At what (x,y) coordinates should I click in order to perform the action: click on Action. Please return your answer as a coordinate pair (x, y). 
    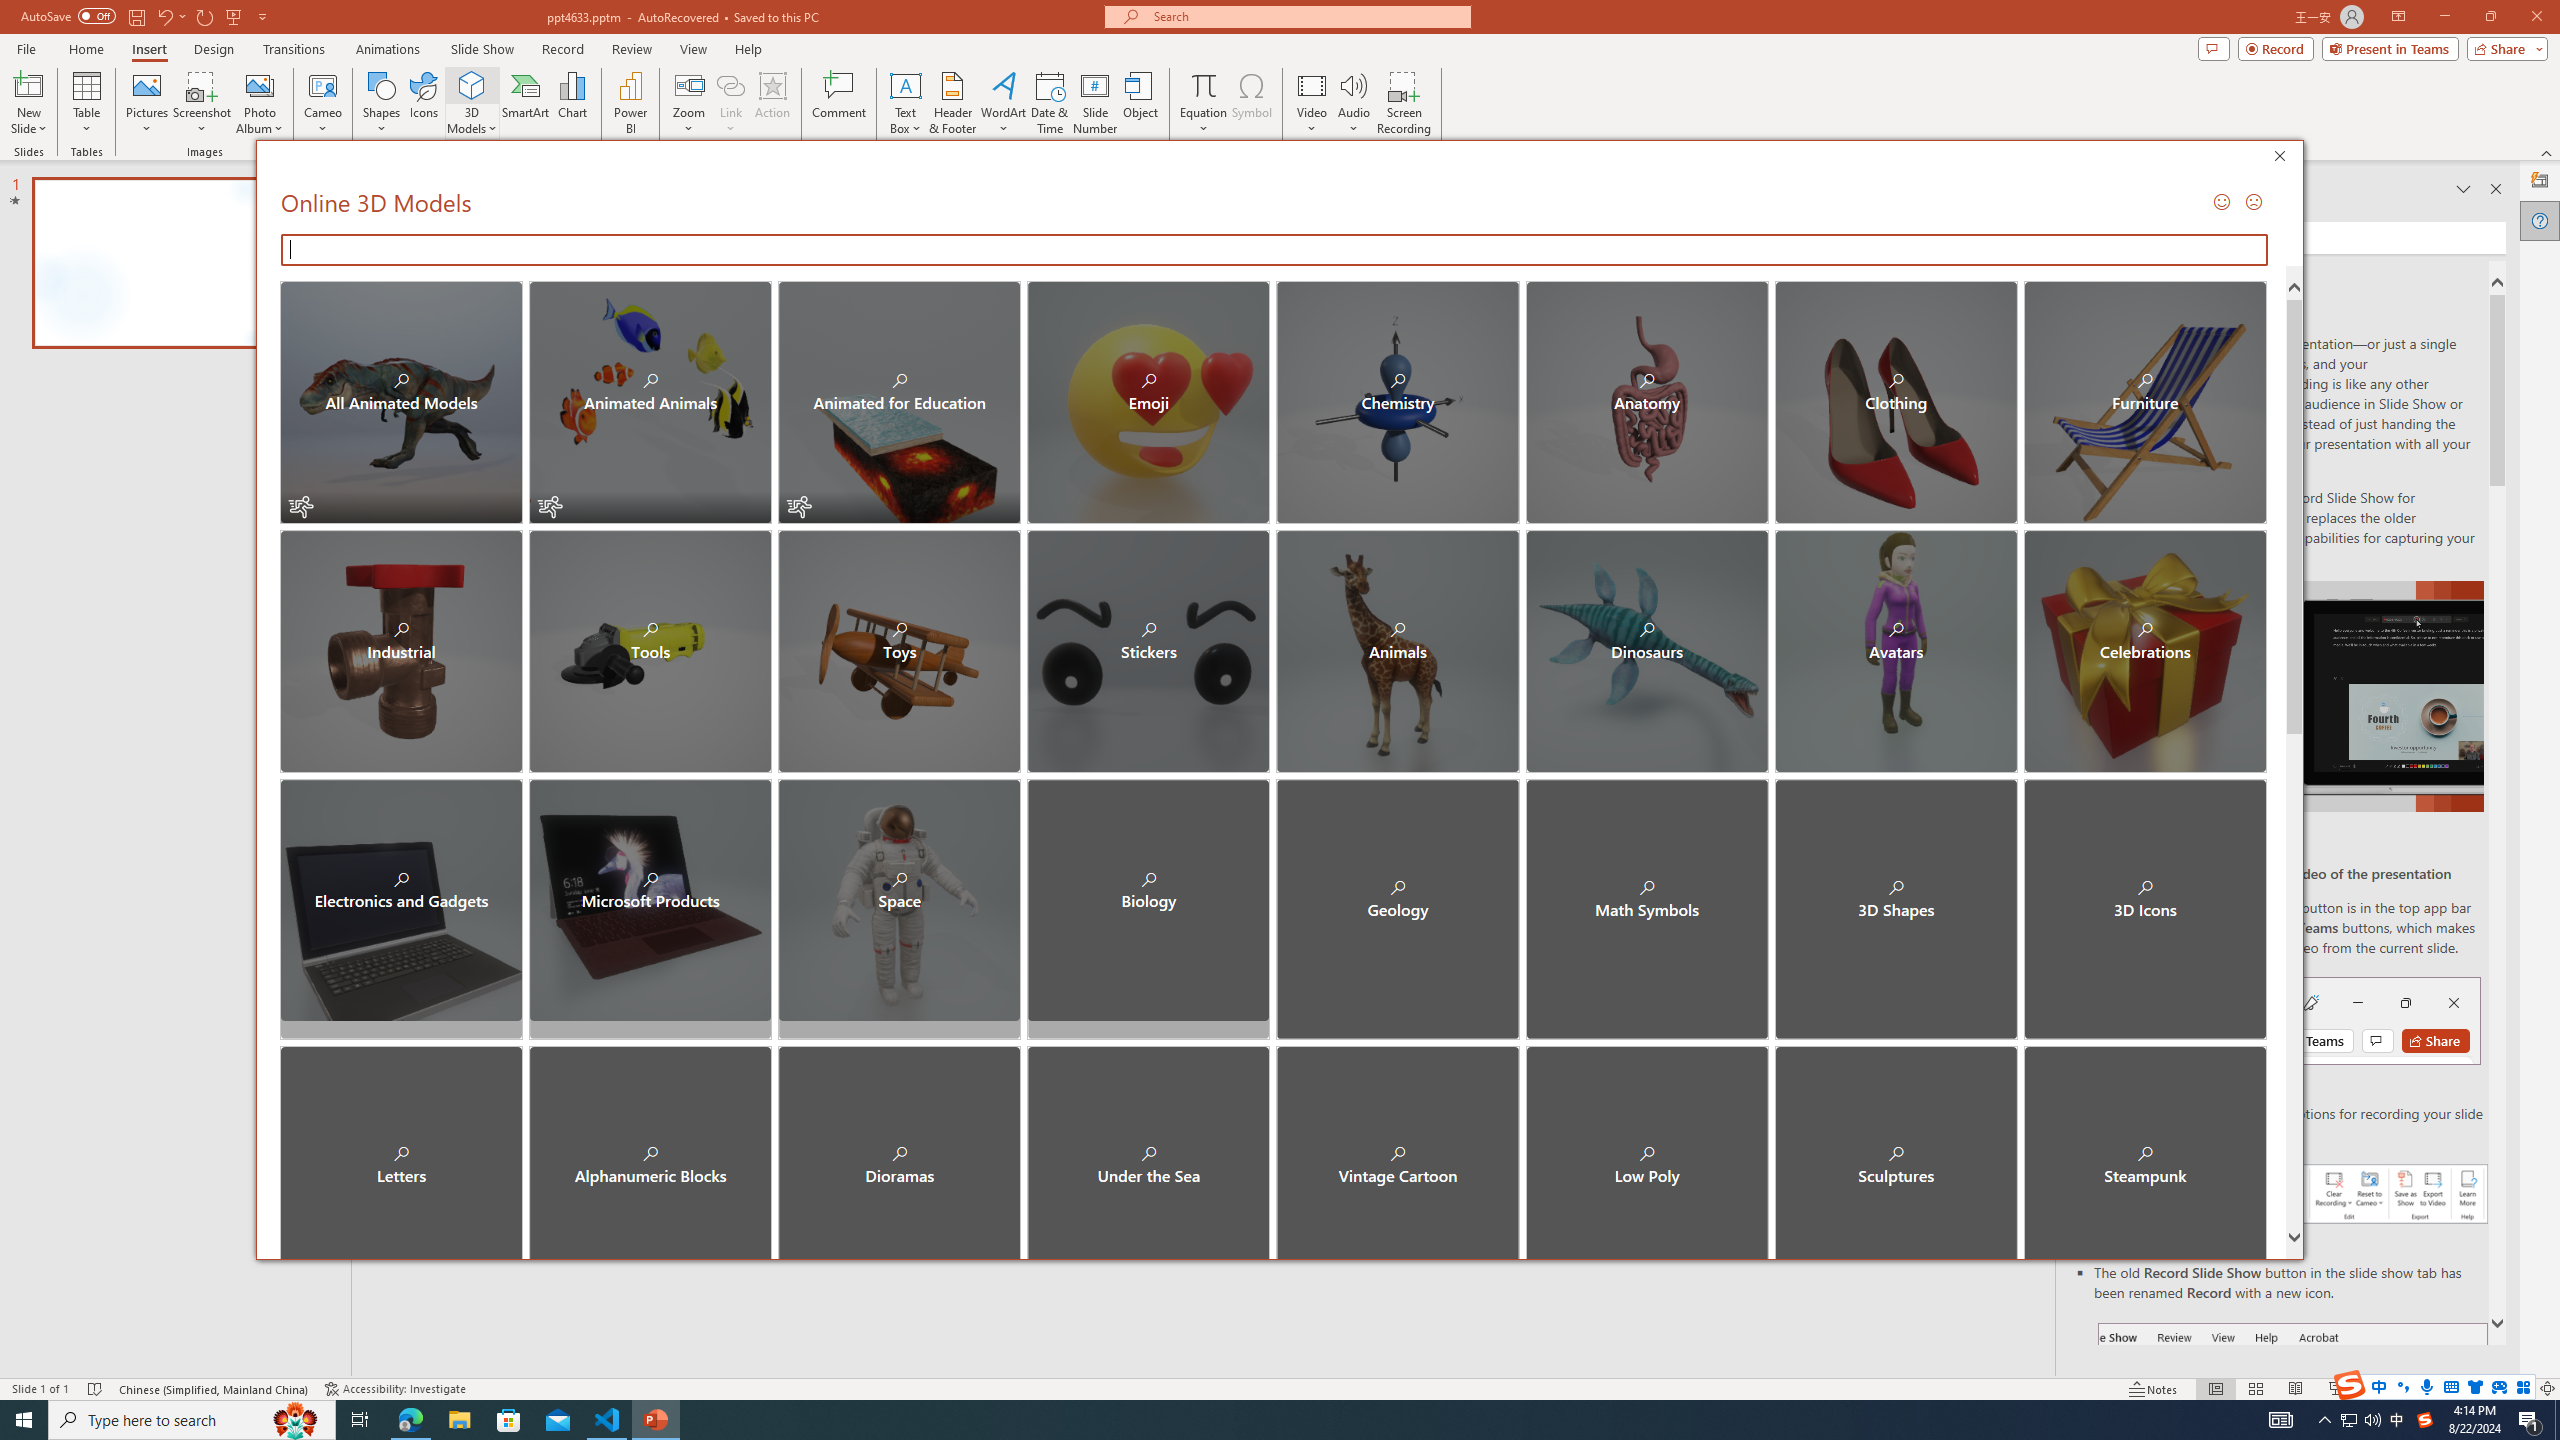
    Looking at the image, I should click on (772, 103).